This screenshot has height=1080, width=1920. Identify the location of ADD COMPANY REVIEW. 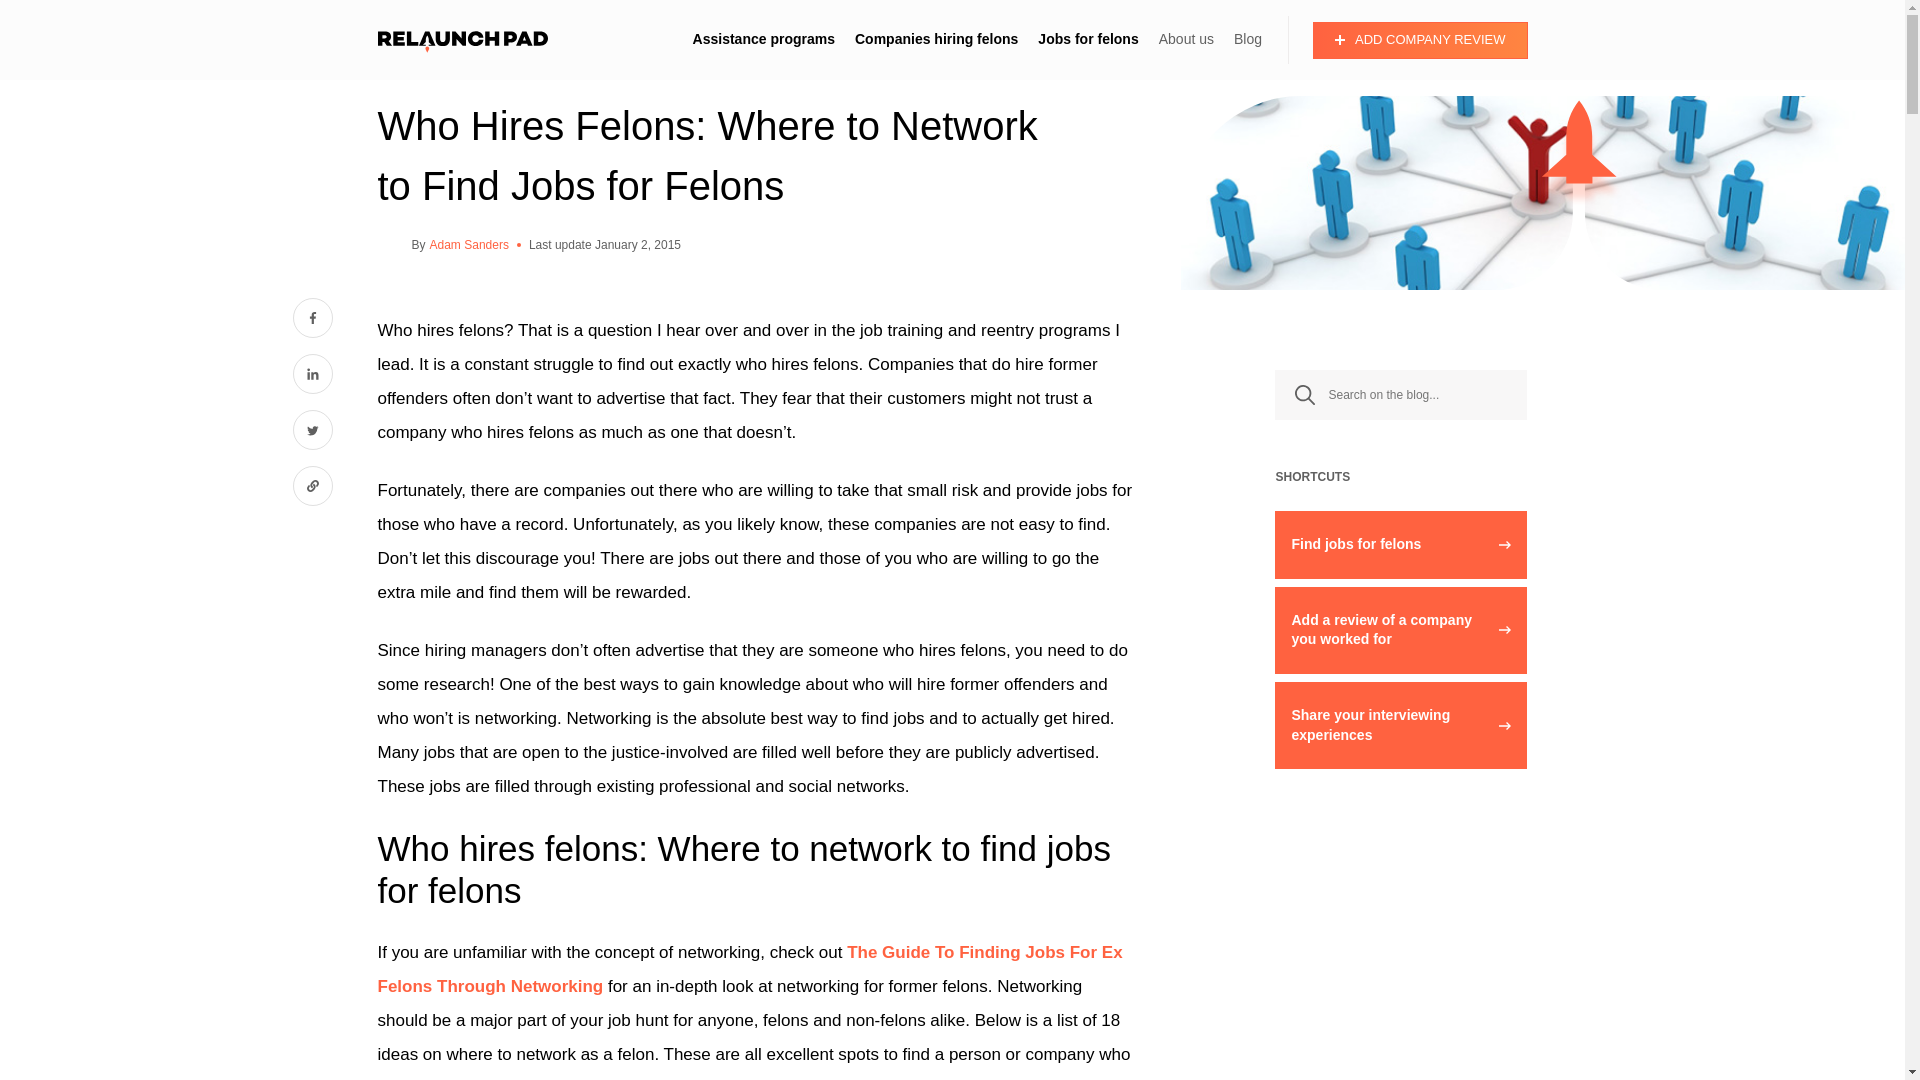
(1420, 40).